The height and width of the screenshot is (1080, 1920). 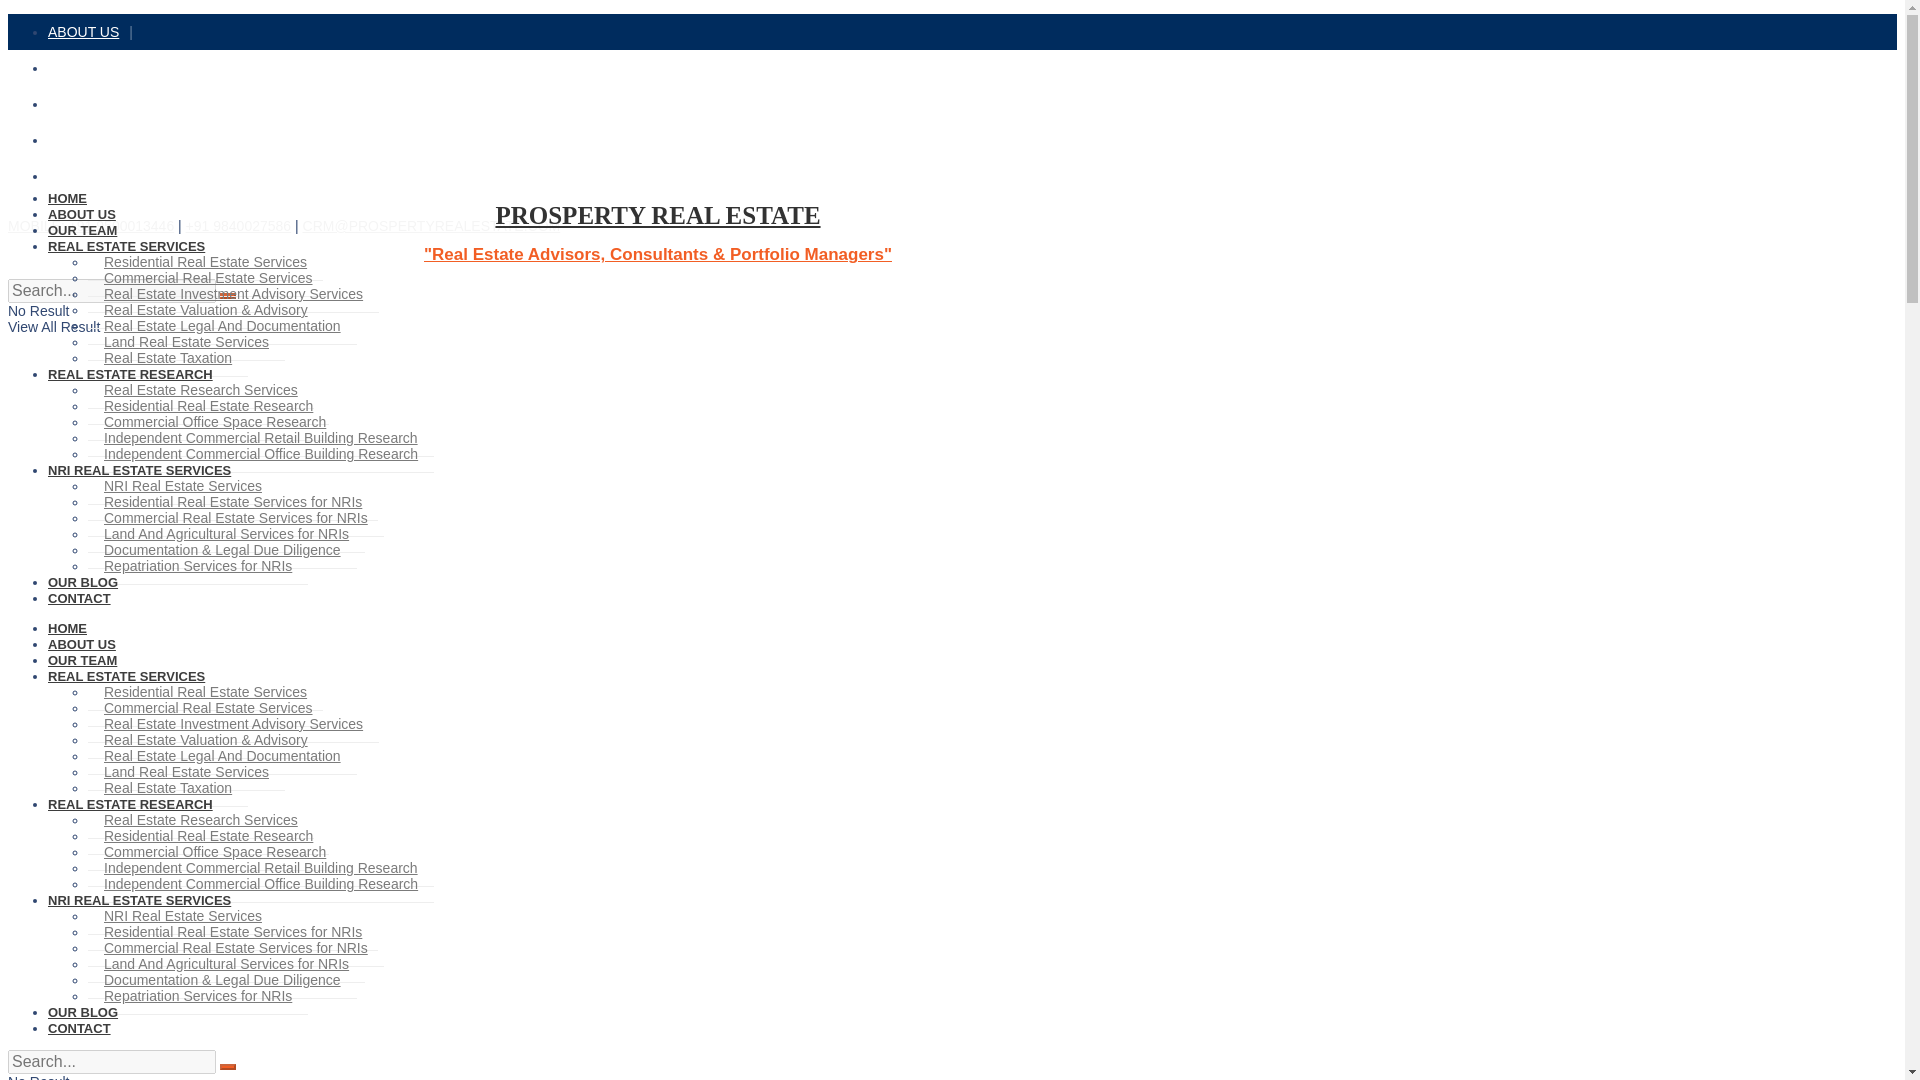 What do you see at coordinates (208, 406) in the screenshot?
I see `Residential Real Estate Research` at bounding box center [208, 406].